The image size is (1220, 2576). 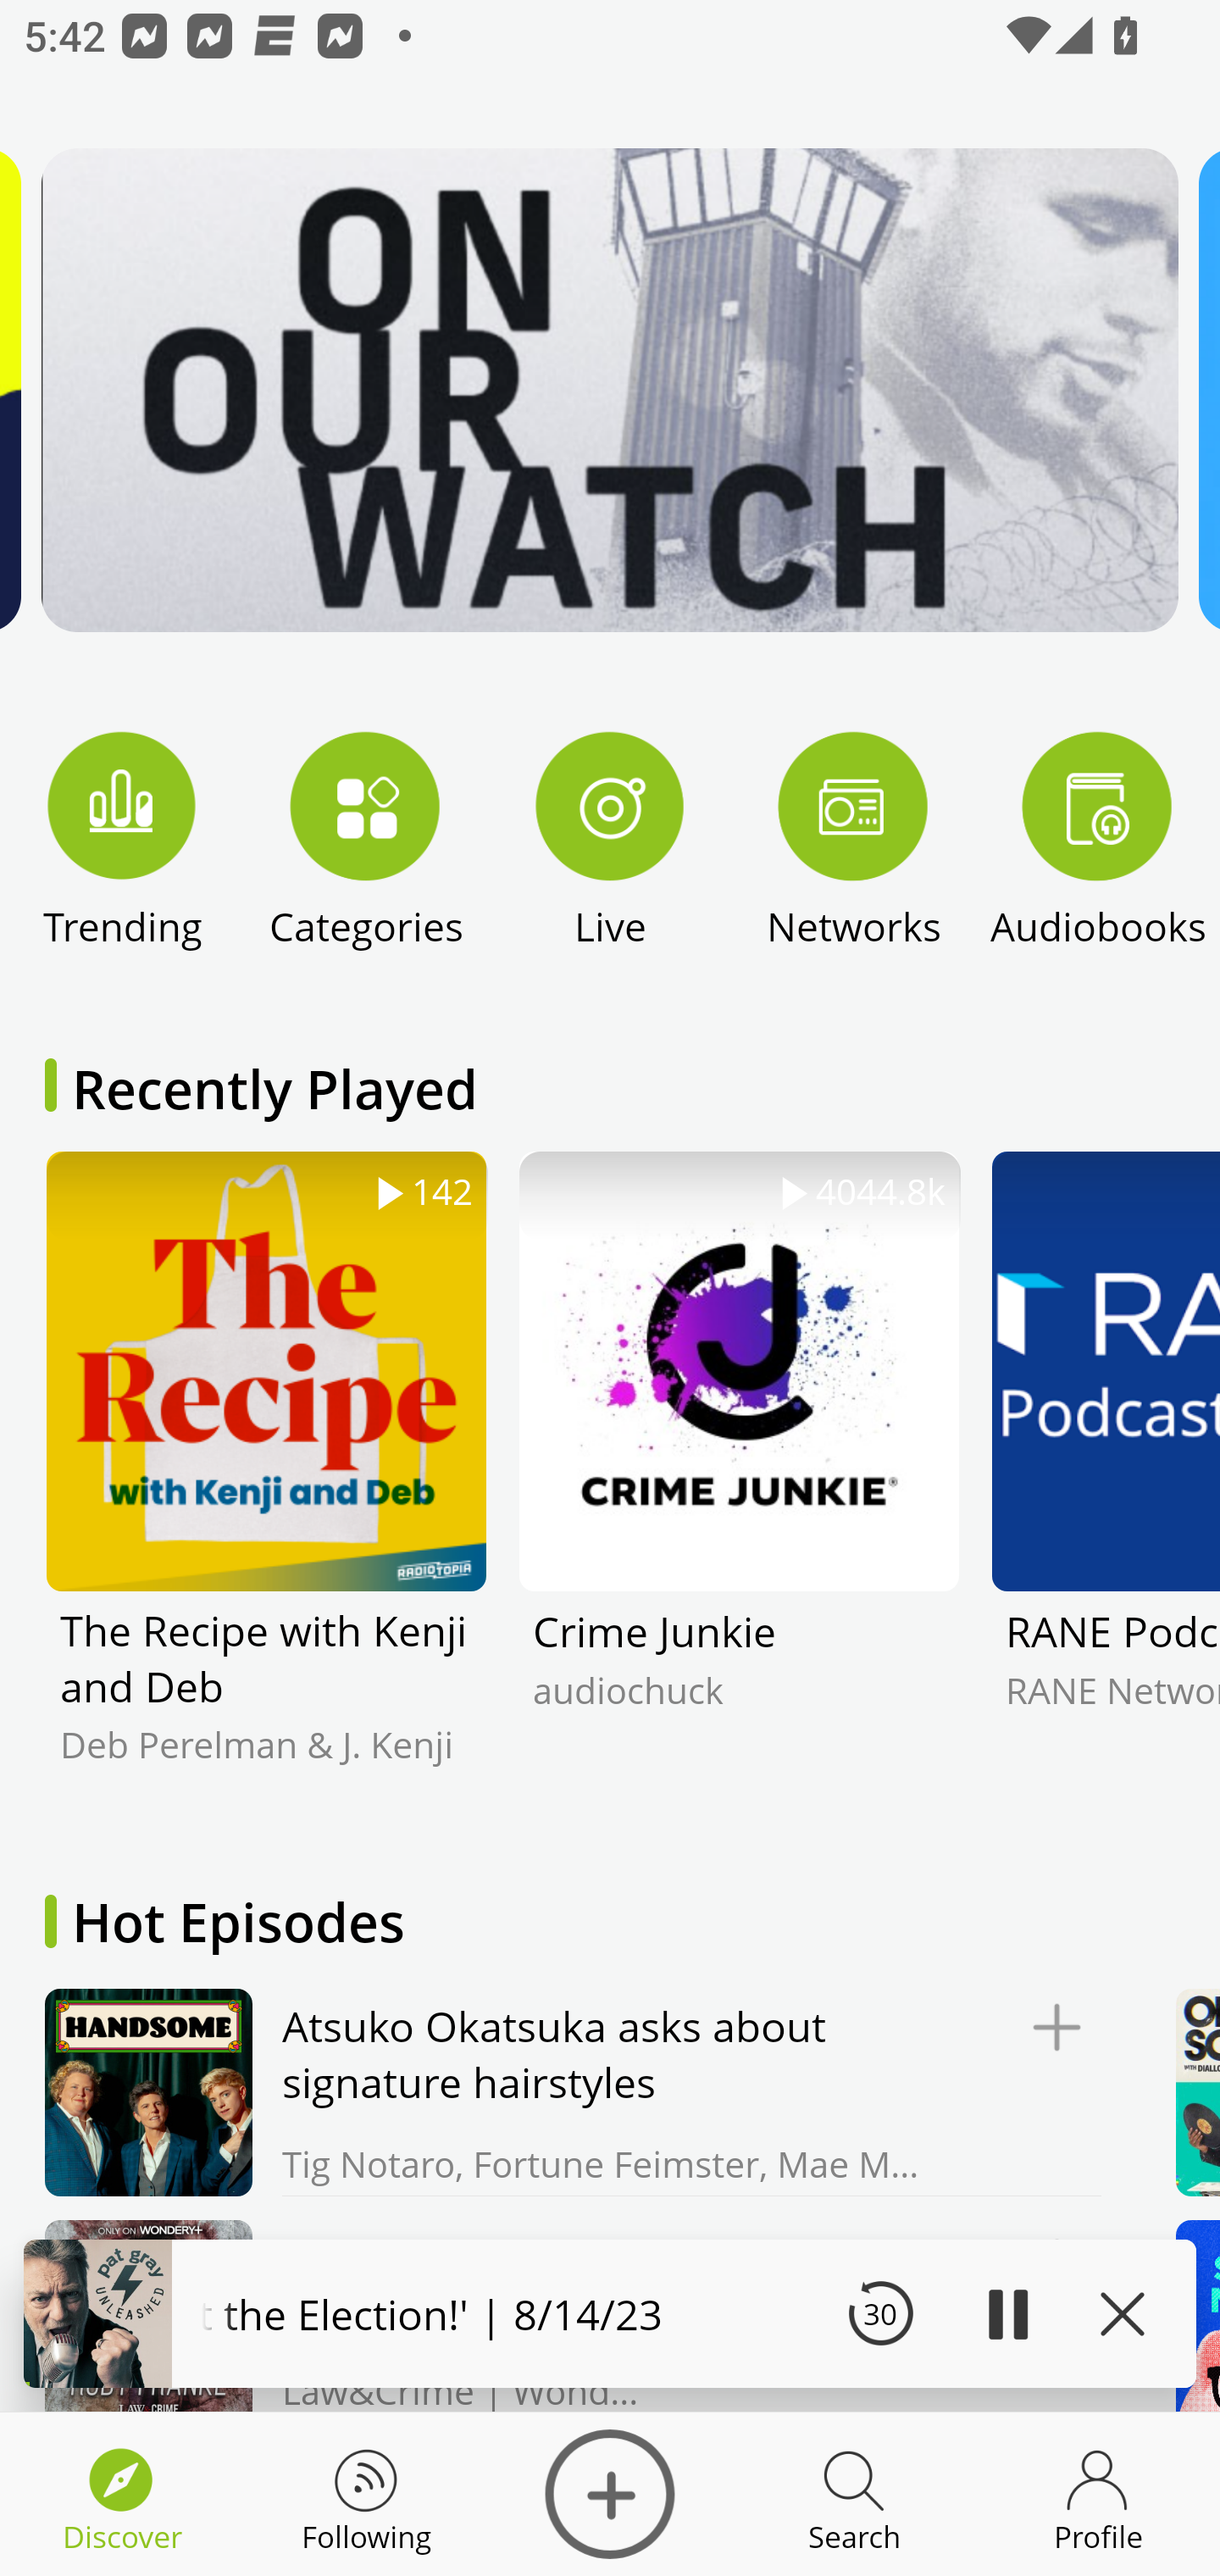 What do you see at coordinates (739, 1482) in the screenshot?
I see `4044.8k Crime Junkie audiochuck` at bounding box center [739, 1482].